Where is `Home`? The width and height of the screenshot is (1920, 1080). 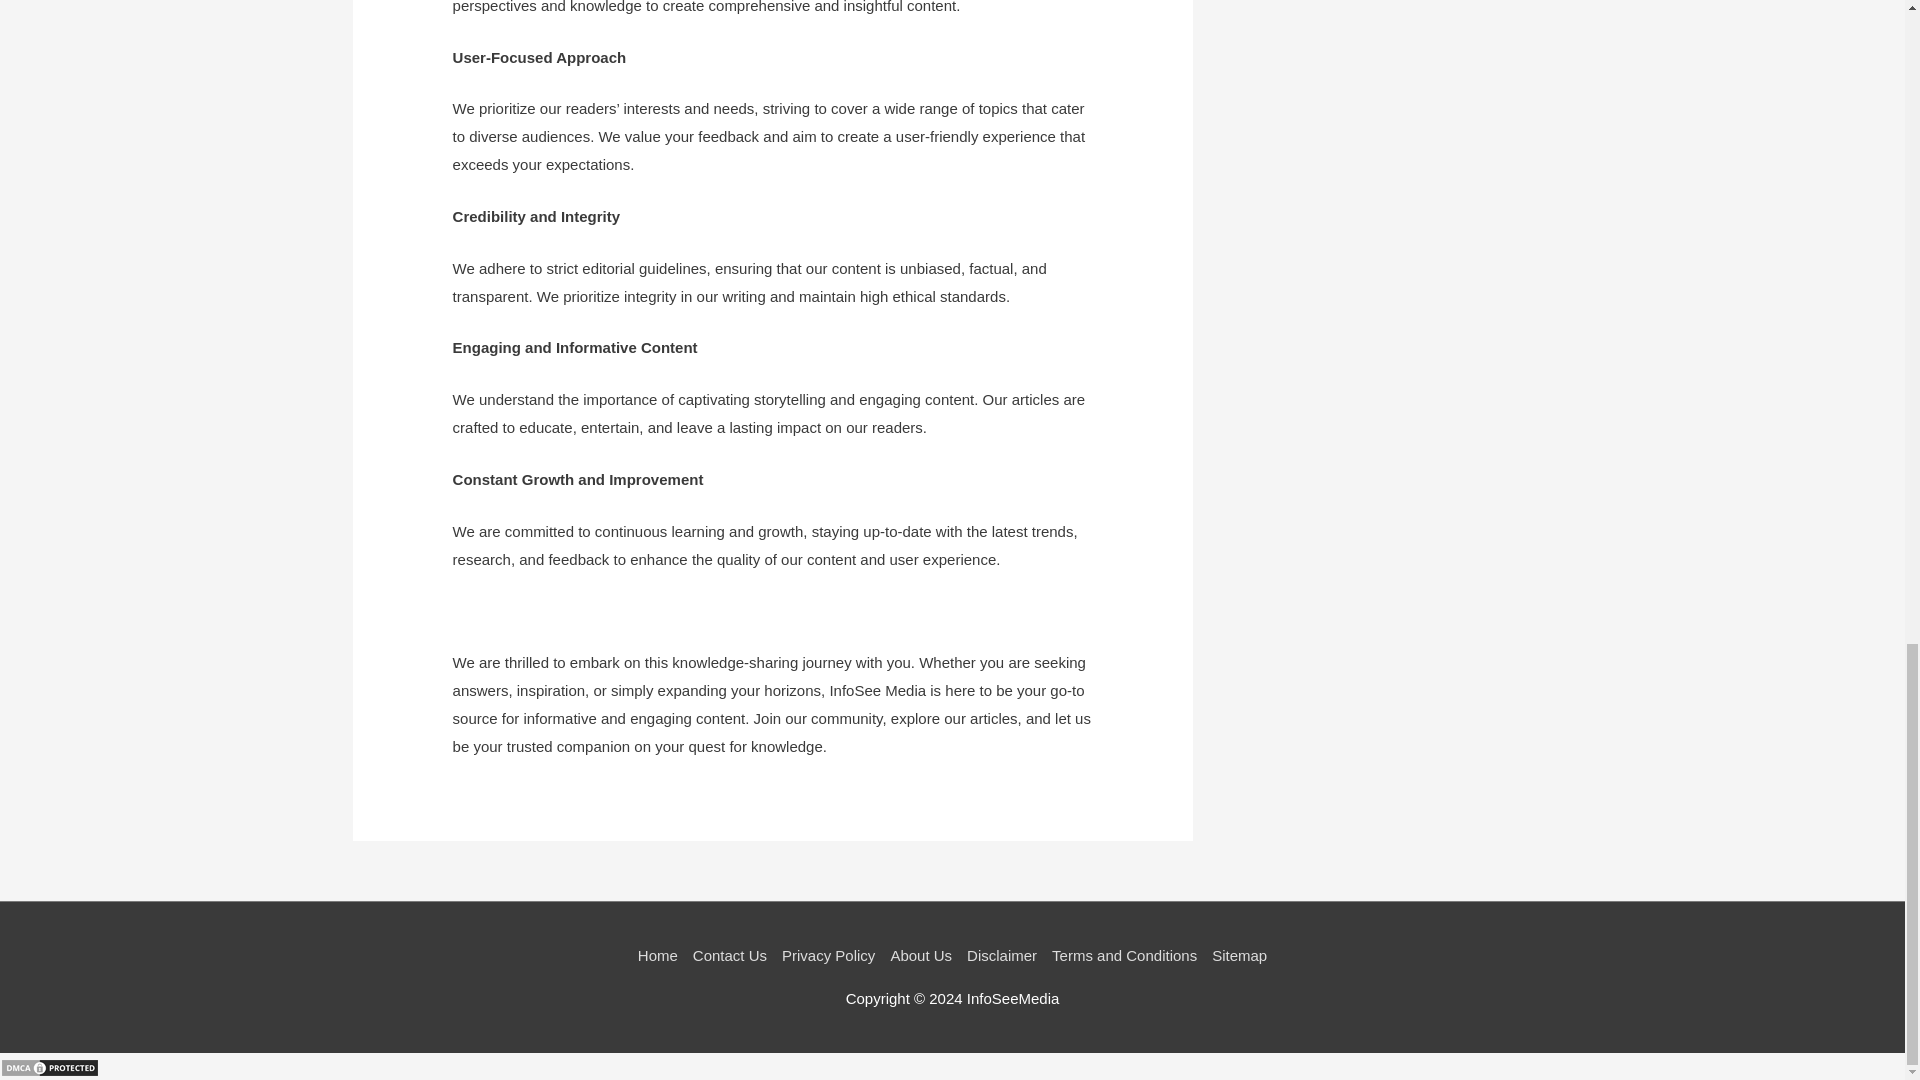
Home is located at coordinates (661, 956).